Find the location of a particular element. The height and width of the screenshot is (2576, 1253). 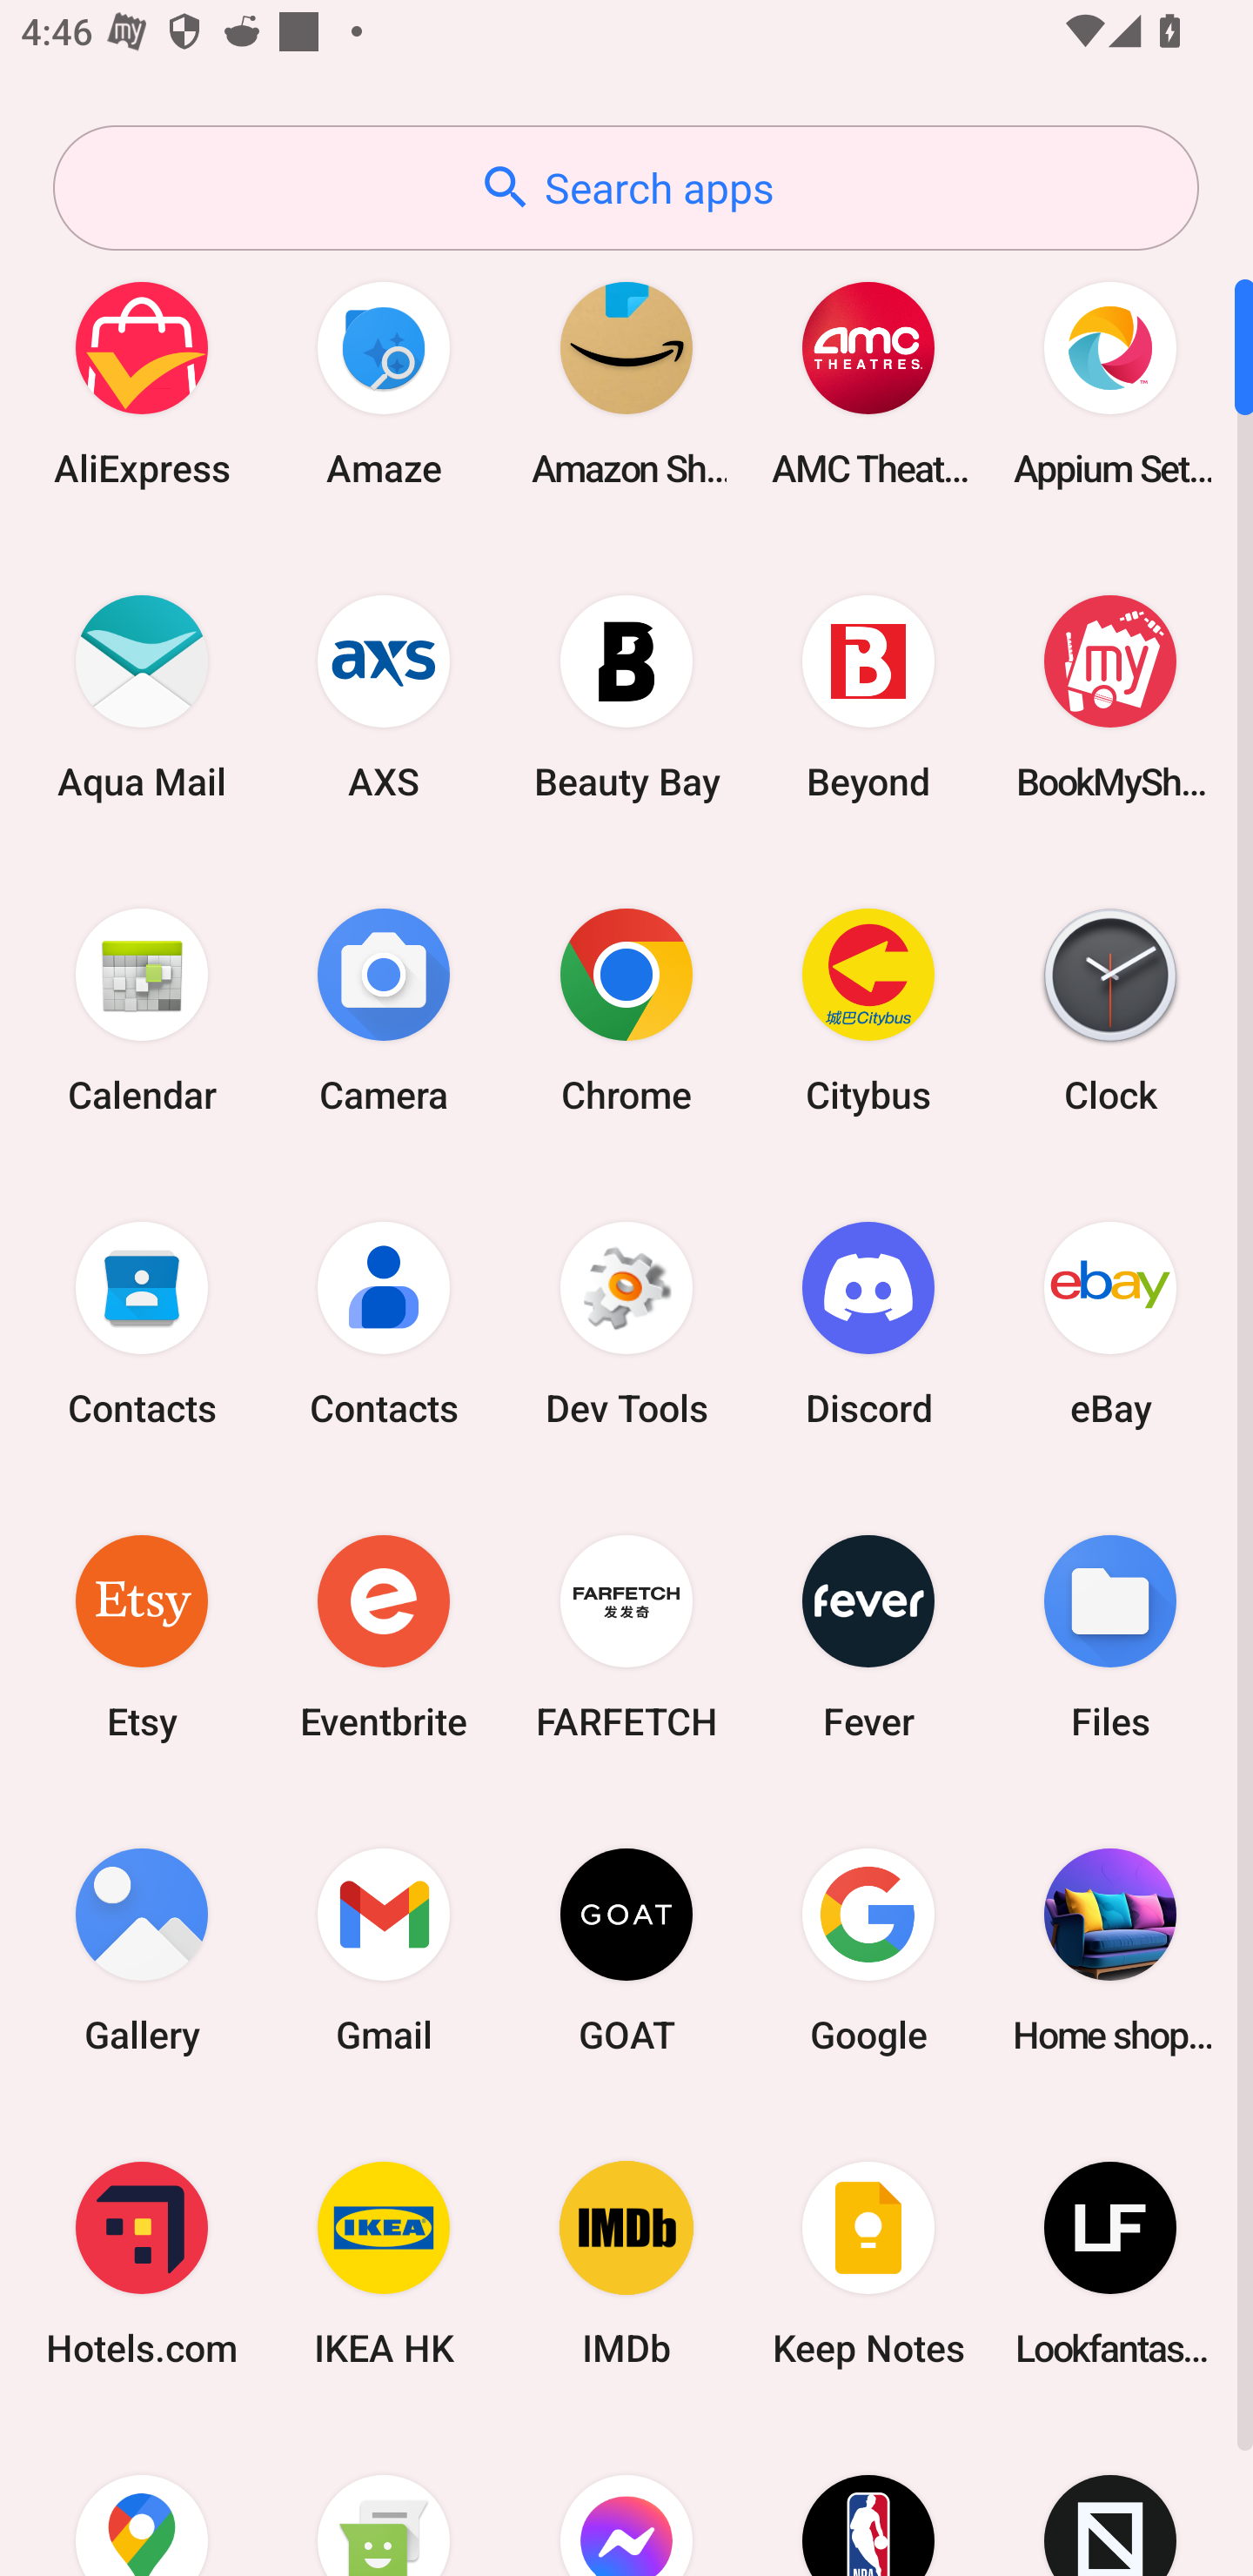

GOAT is located at coordinates (626, 1949).